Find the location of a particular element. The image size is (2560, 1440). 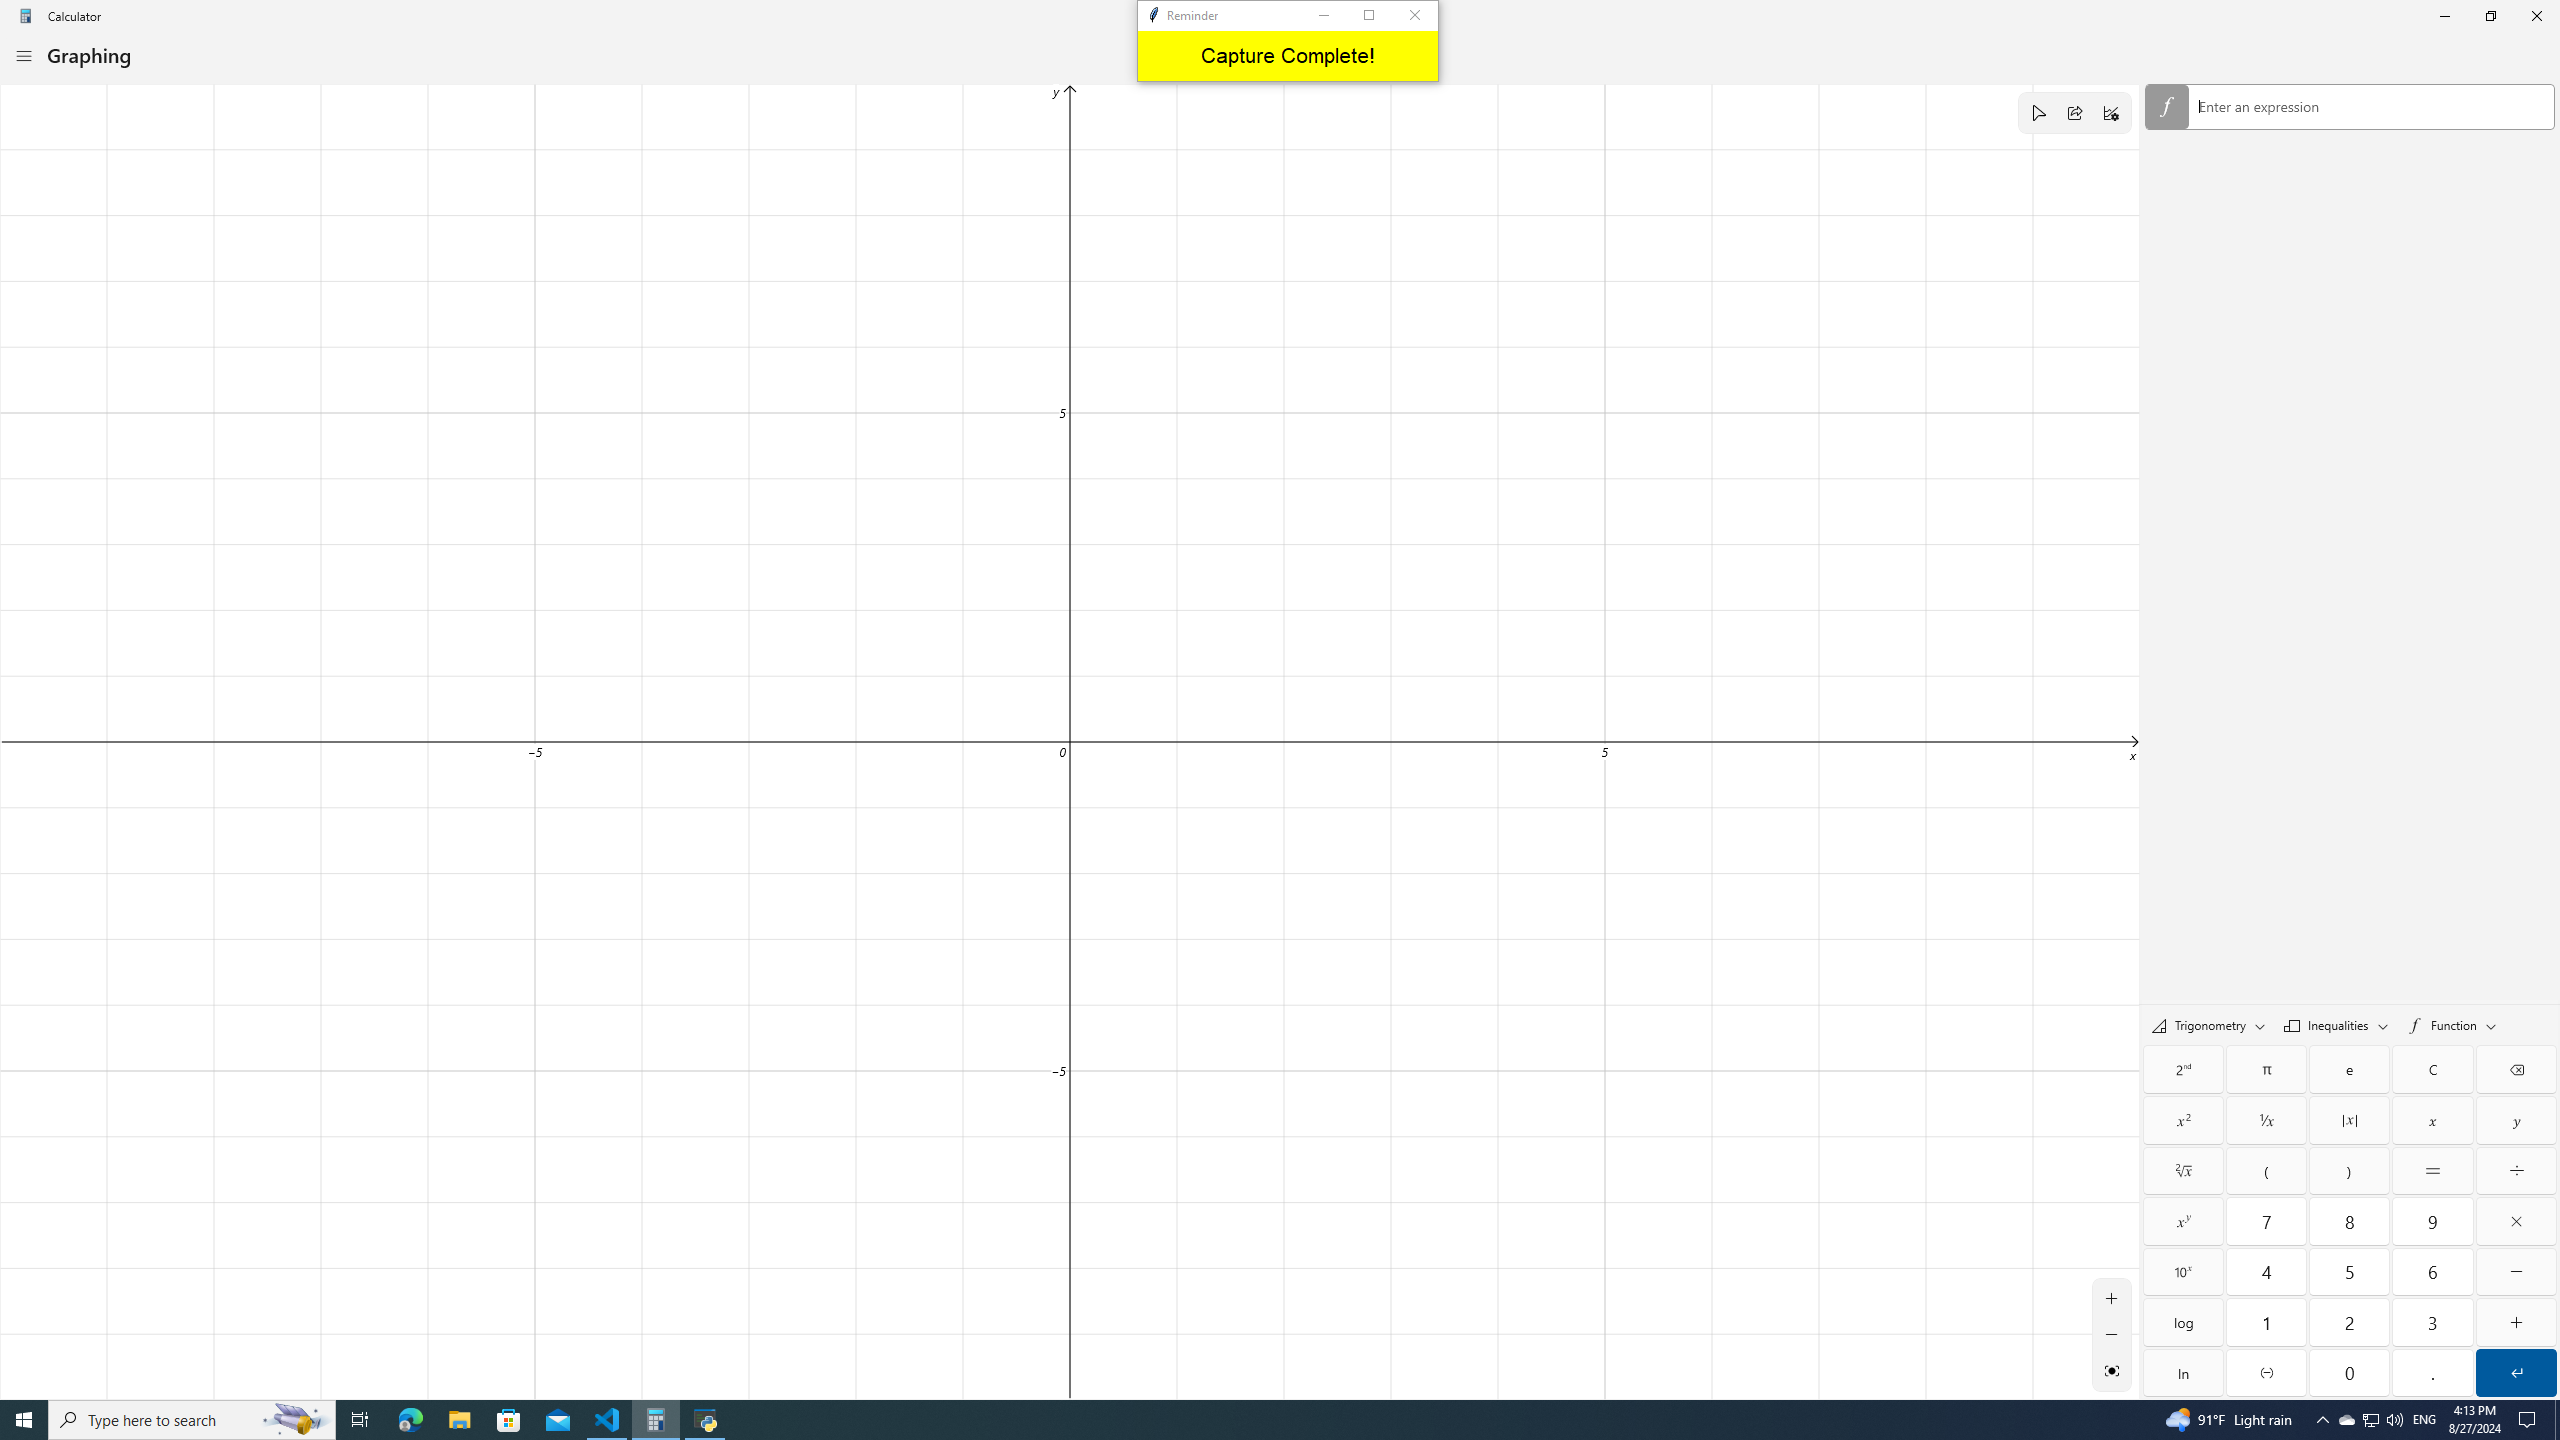

Equals is located at coordinates (2432, 1171).